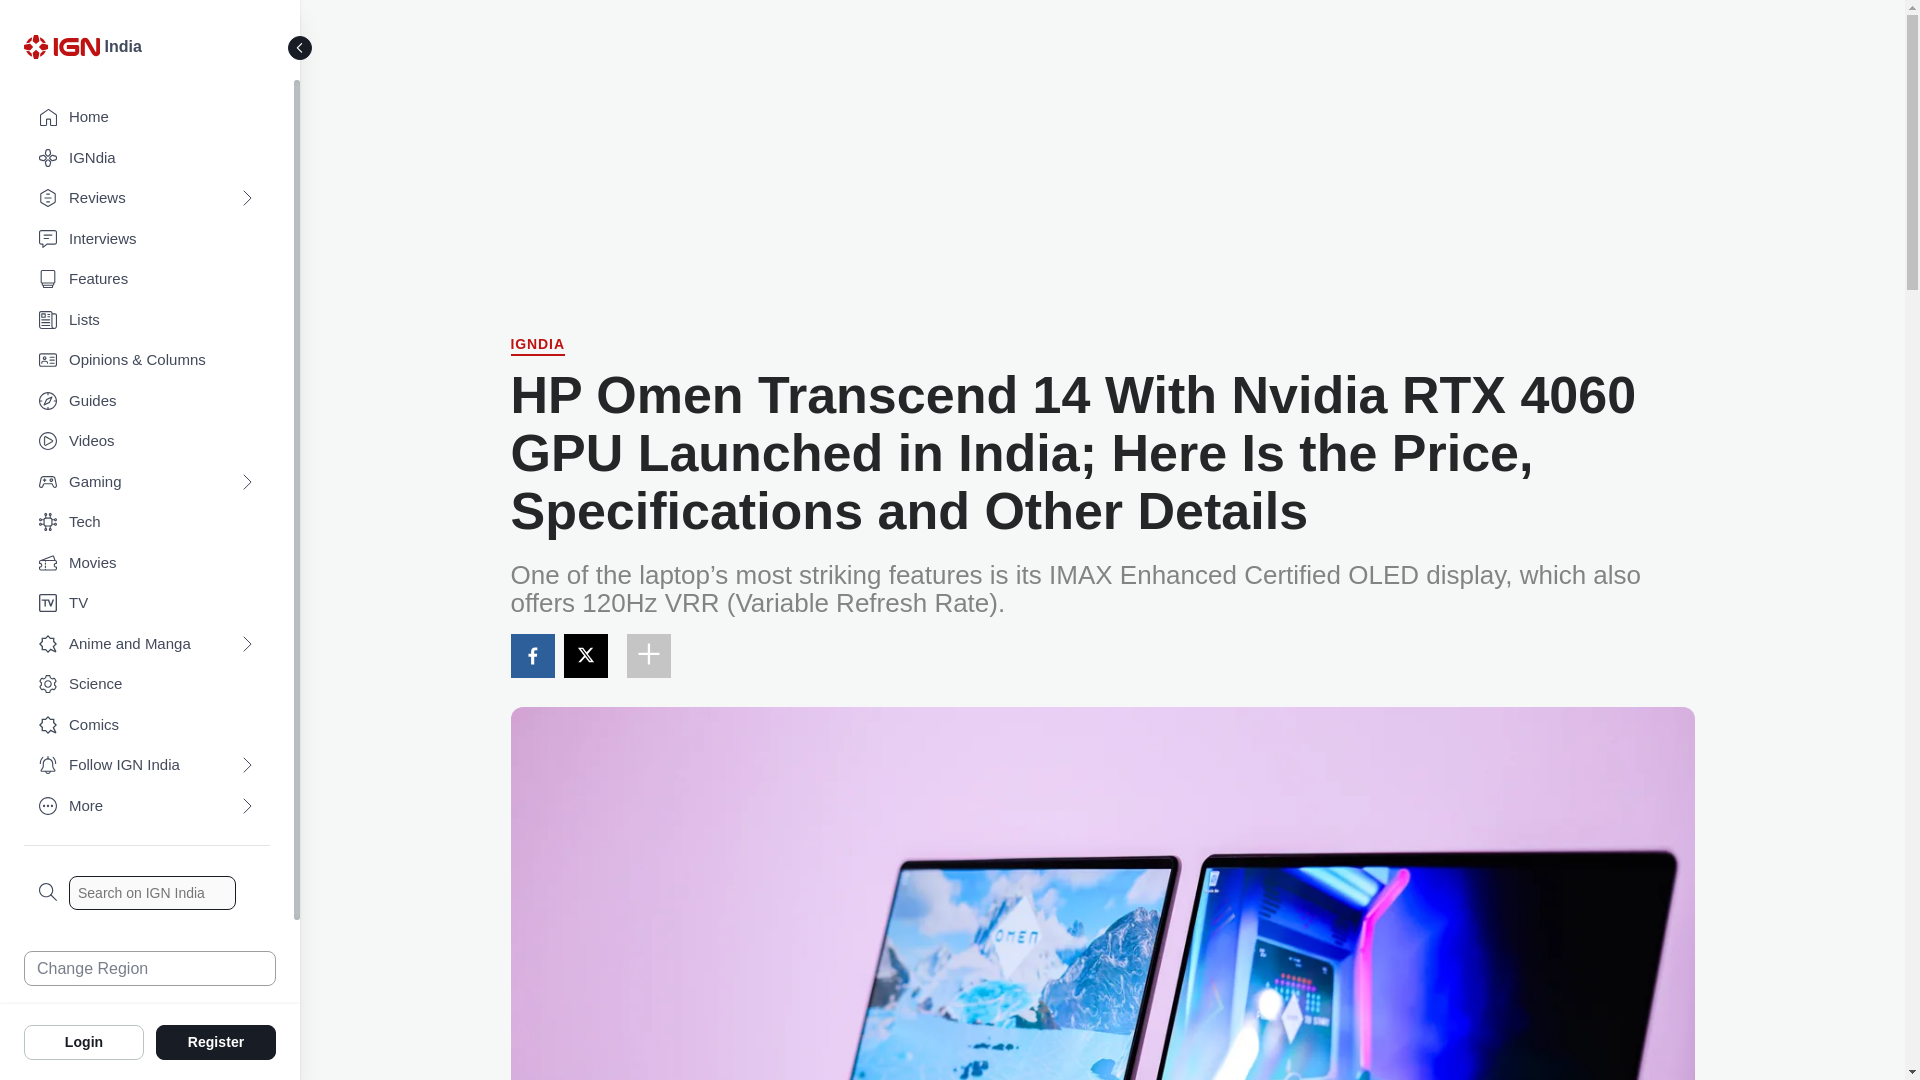  What do you see at coordinates (64, 52) in the screenshot?
I see `IGN Logo` at bounding box center [64, 52].